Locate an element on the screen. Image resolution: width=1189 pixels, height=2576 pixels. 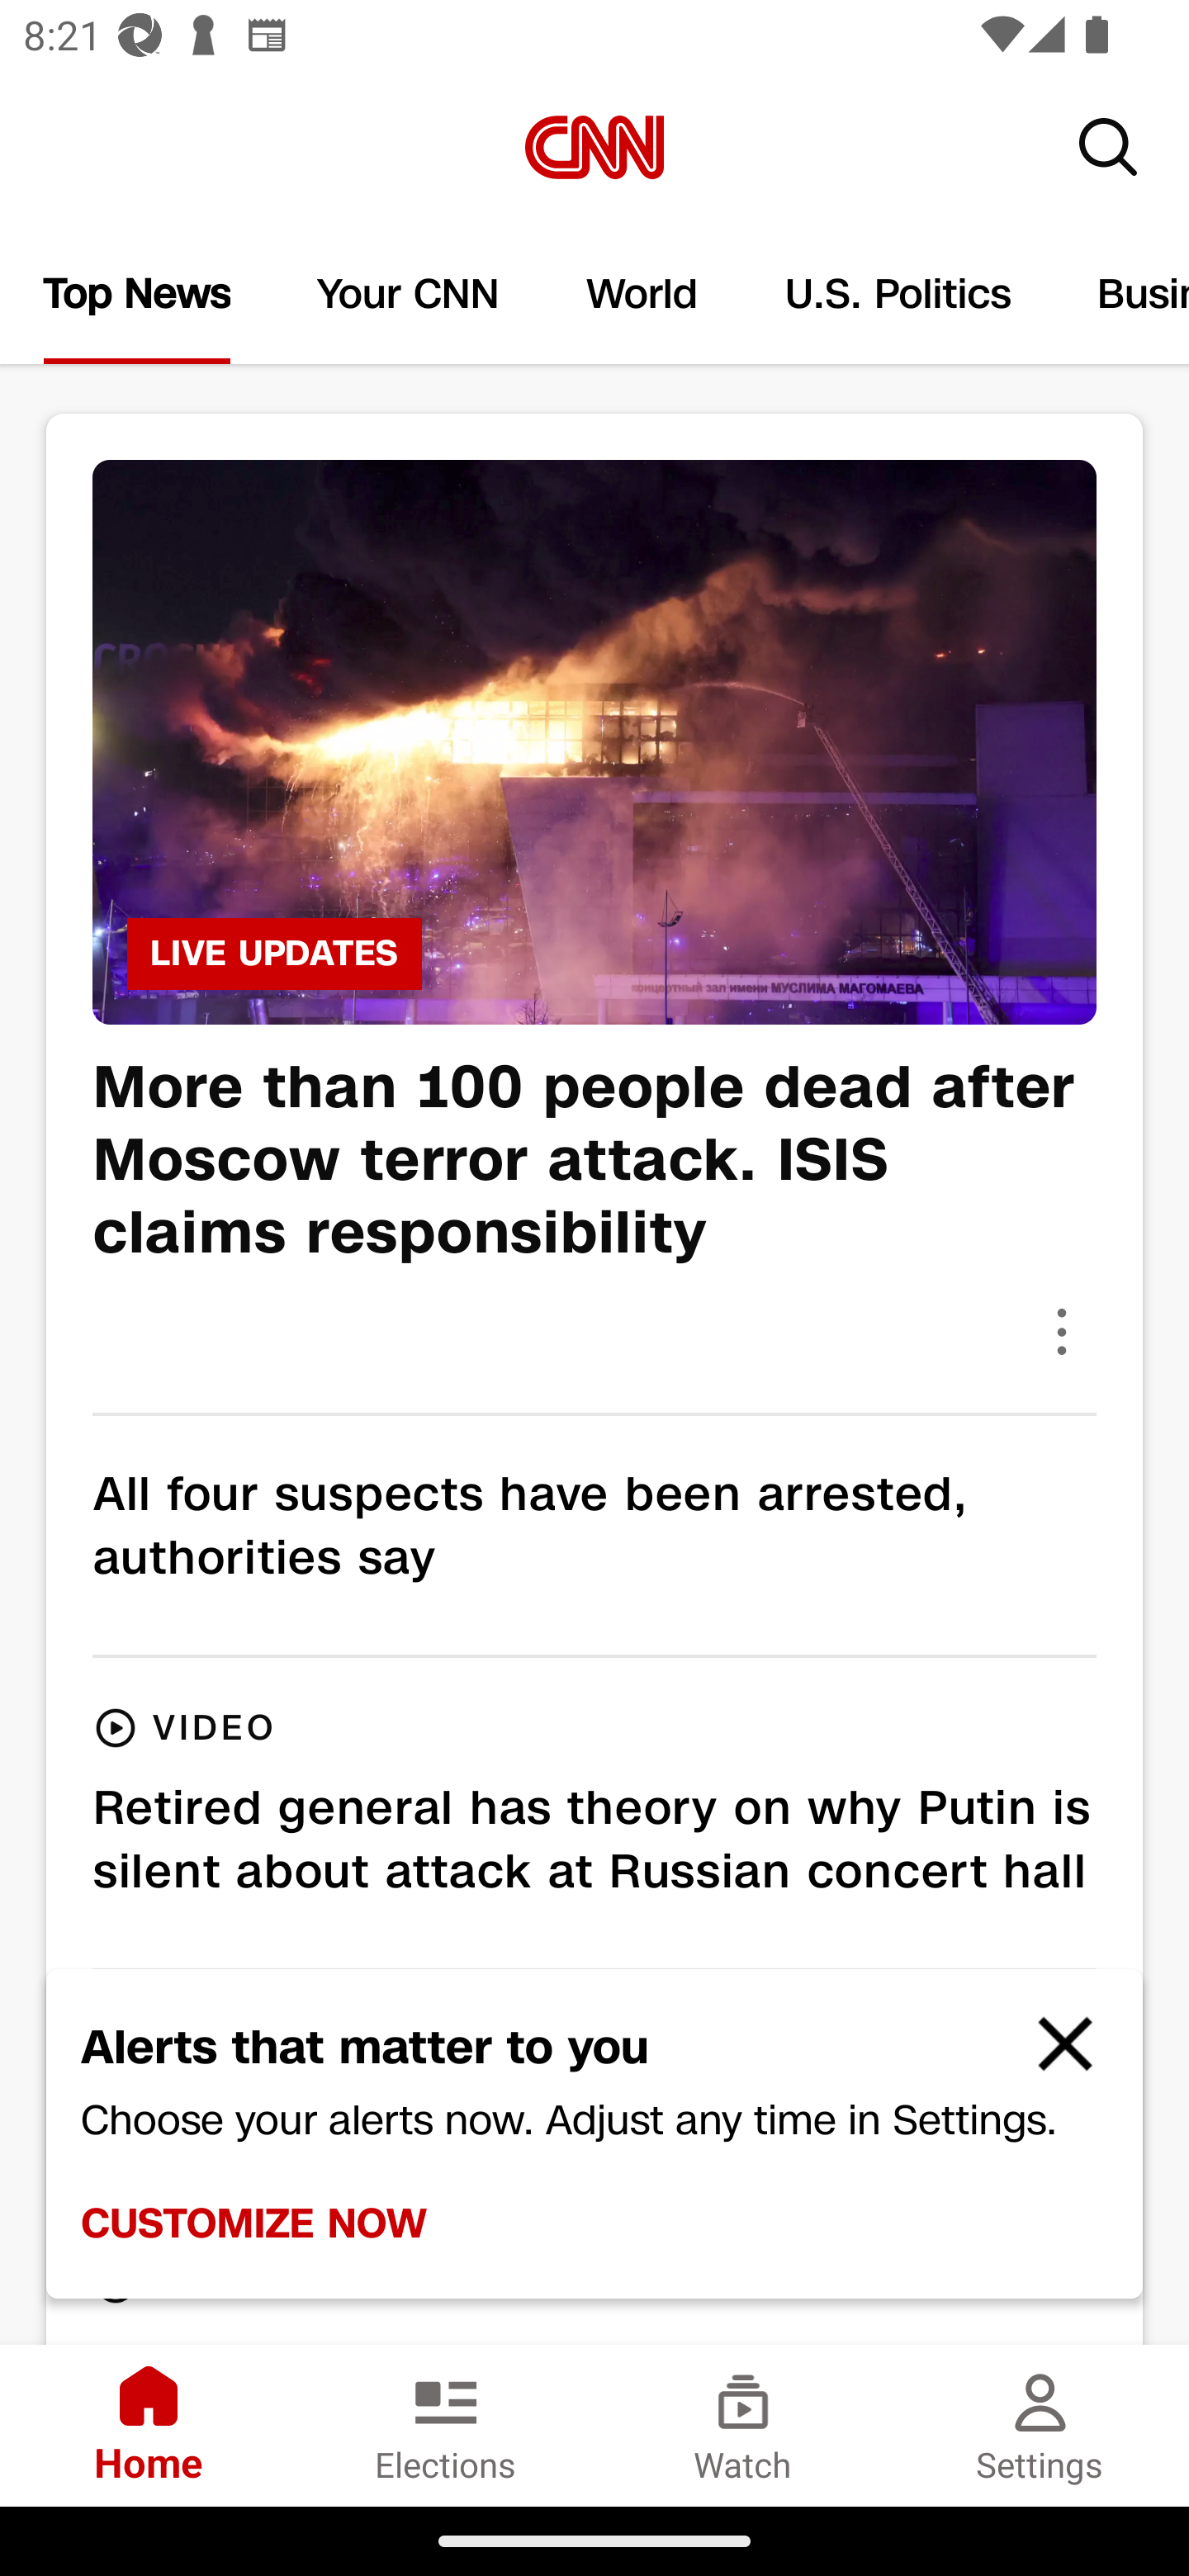
U.S. Politics is located at coordinates (898, 294).